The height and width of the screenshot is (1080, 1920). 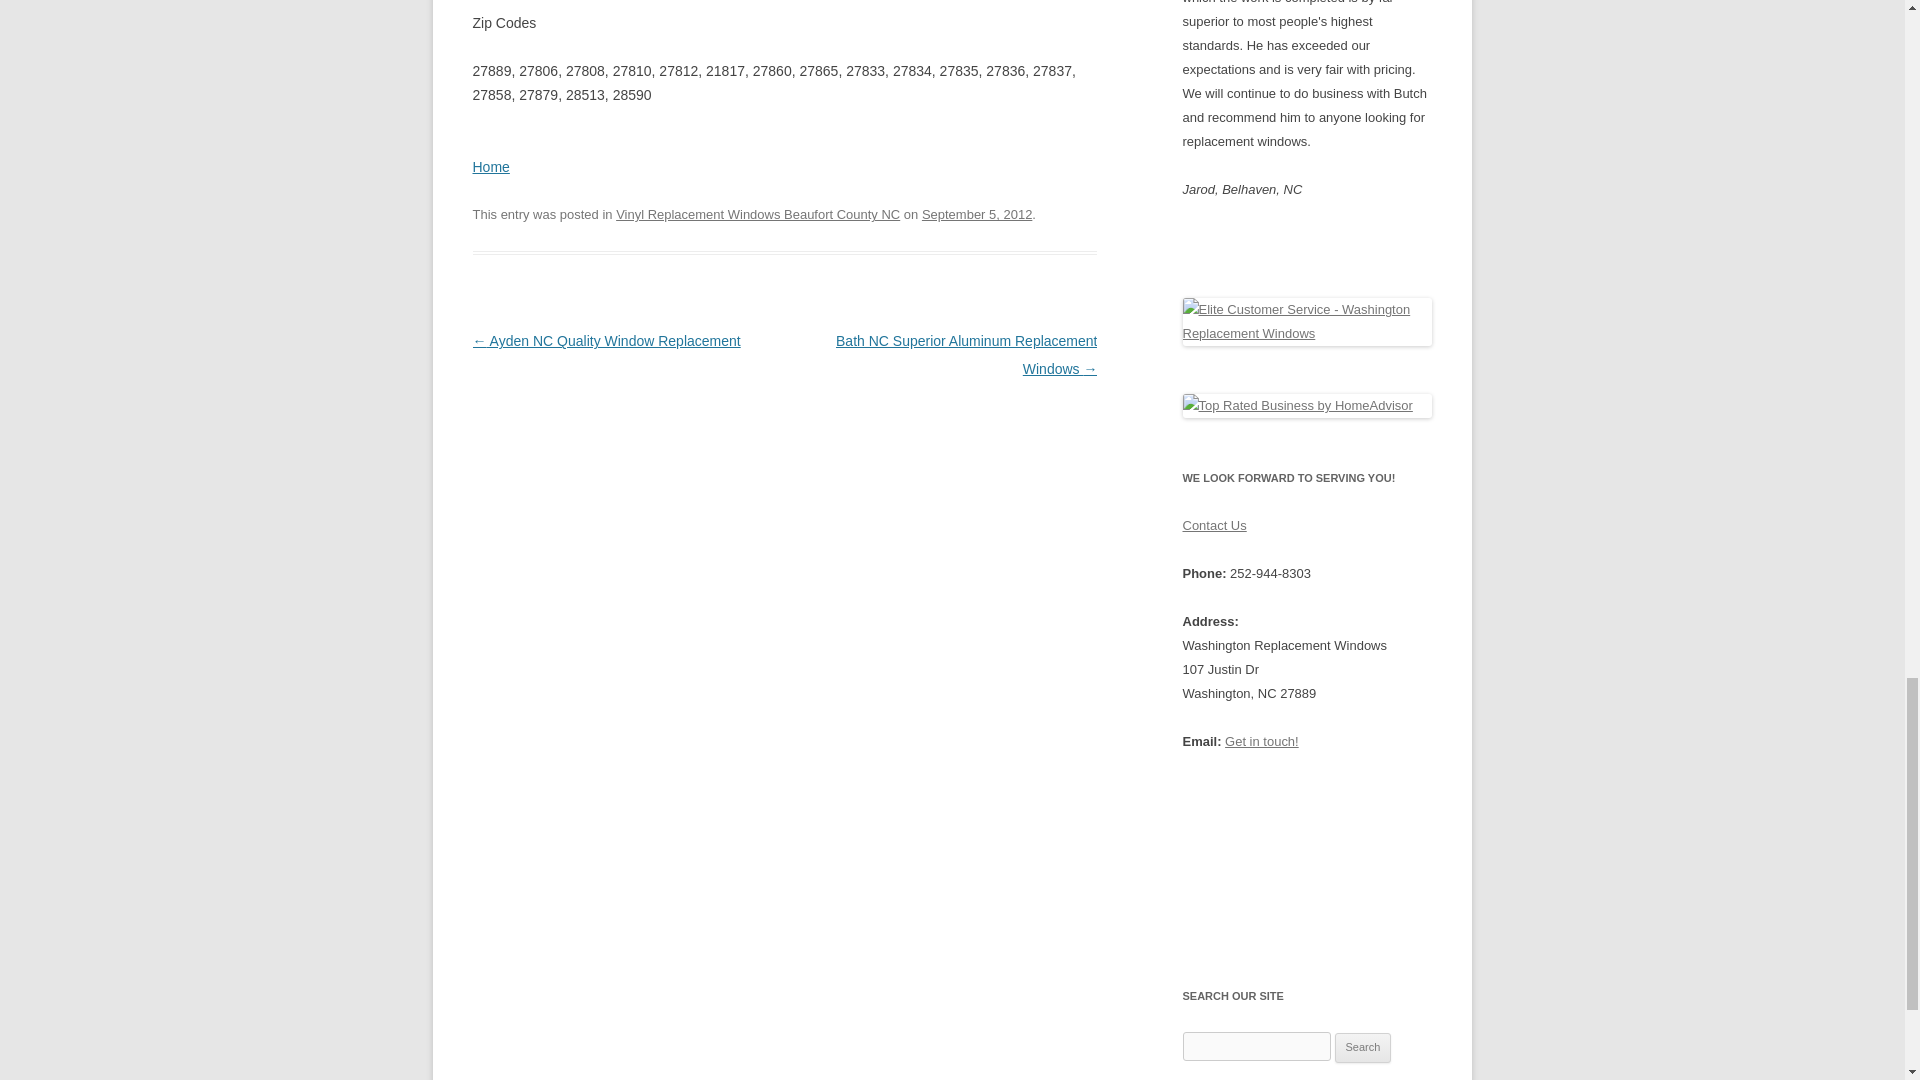 I want to click on September 5, 2012, so click(x=976, y=214).